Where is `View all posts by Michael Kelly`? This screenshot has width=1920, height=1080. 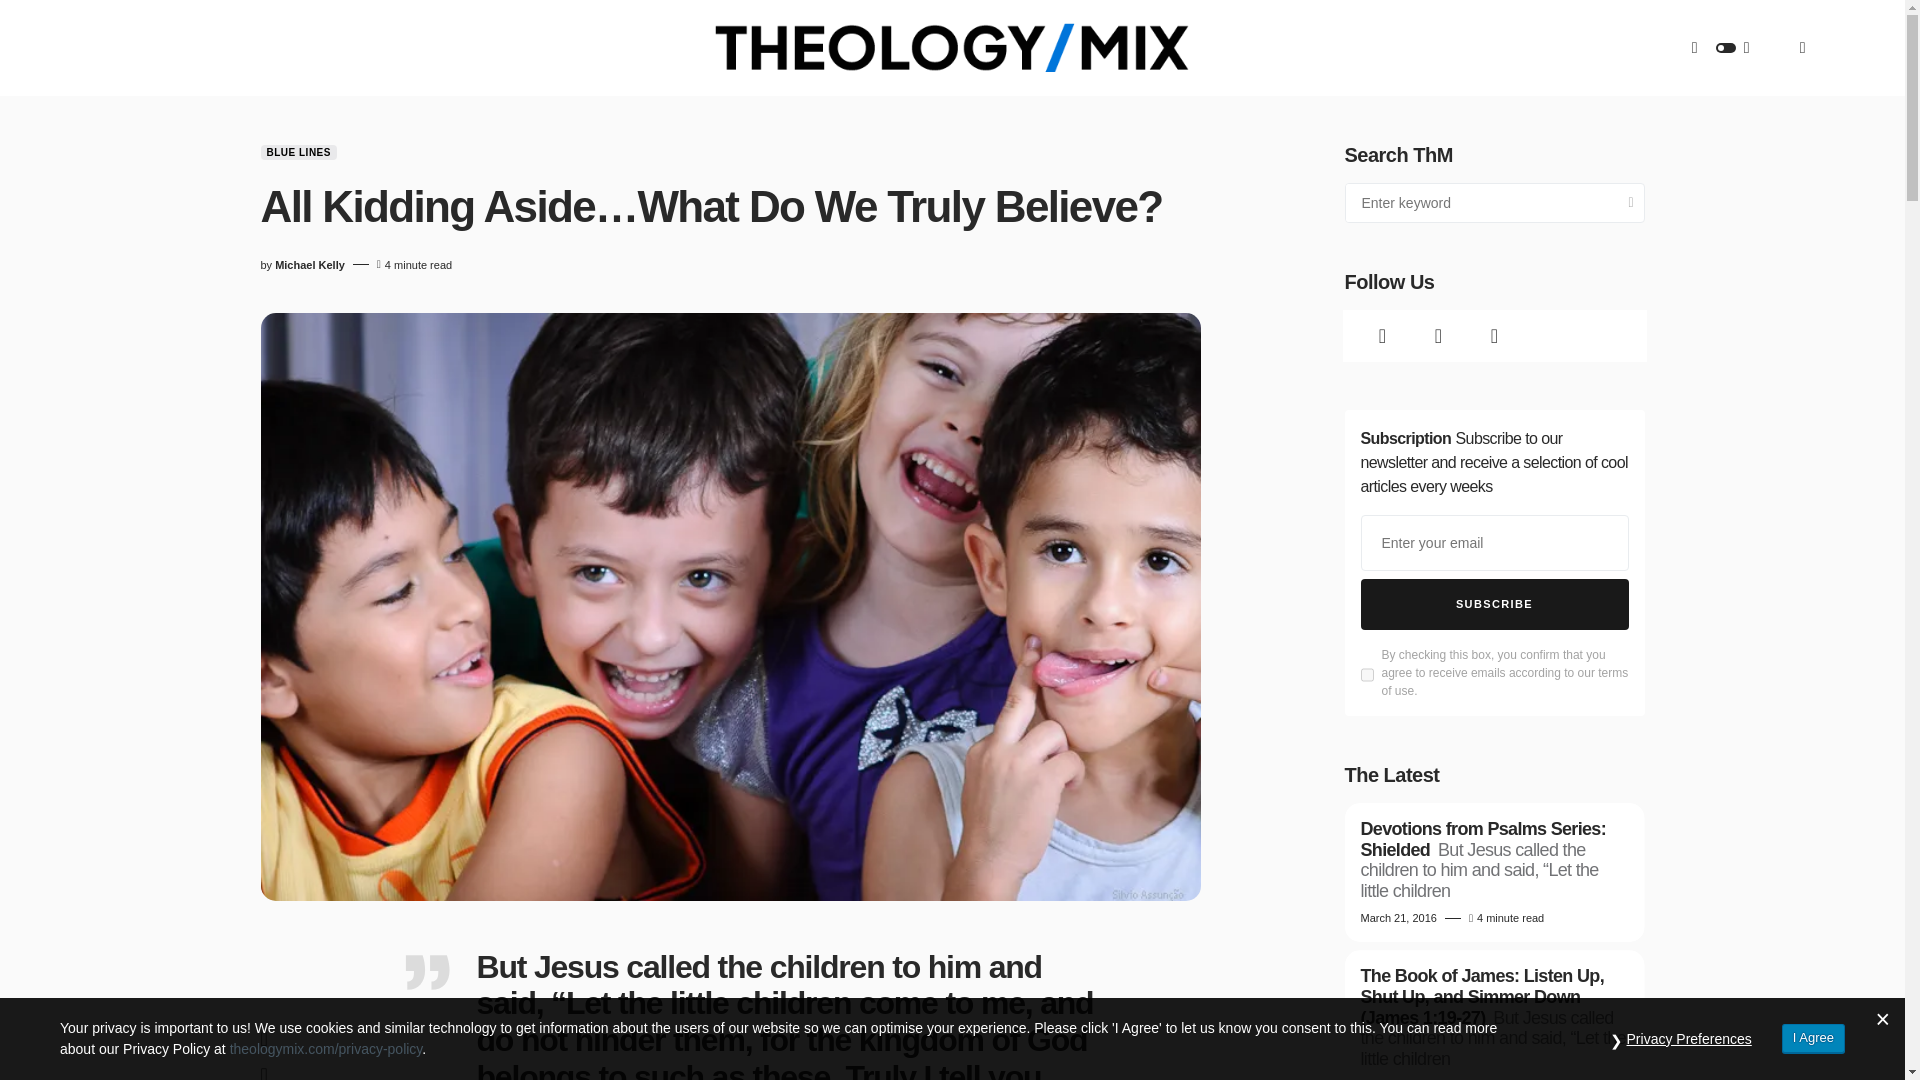
View all posts by Michael Kelly is located at coordinates (310, 266).